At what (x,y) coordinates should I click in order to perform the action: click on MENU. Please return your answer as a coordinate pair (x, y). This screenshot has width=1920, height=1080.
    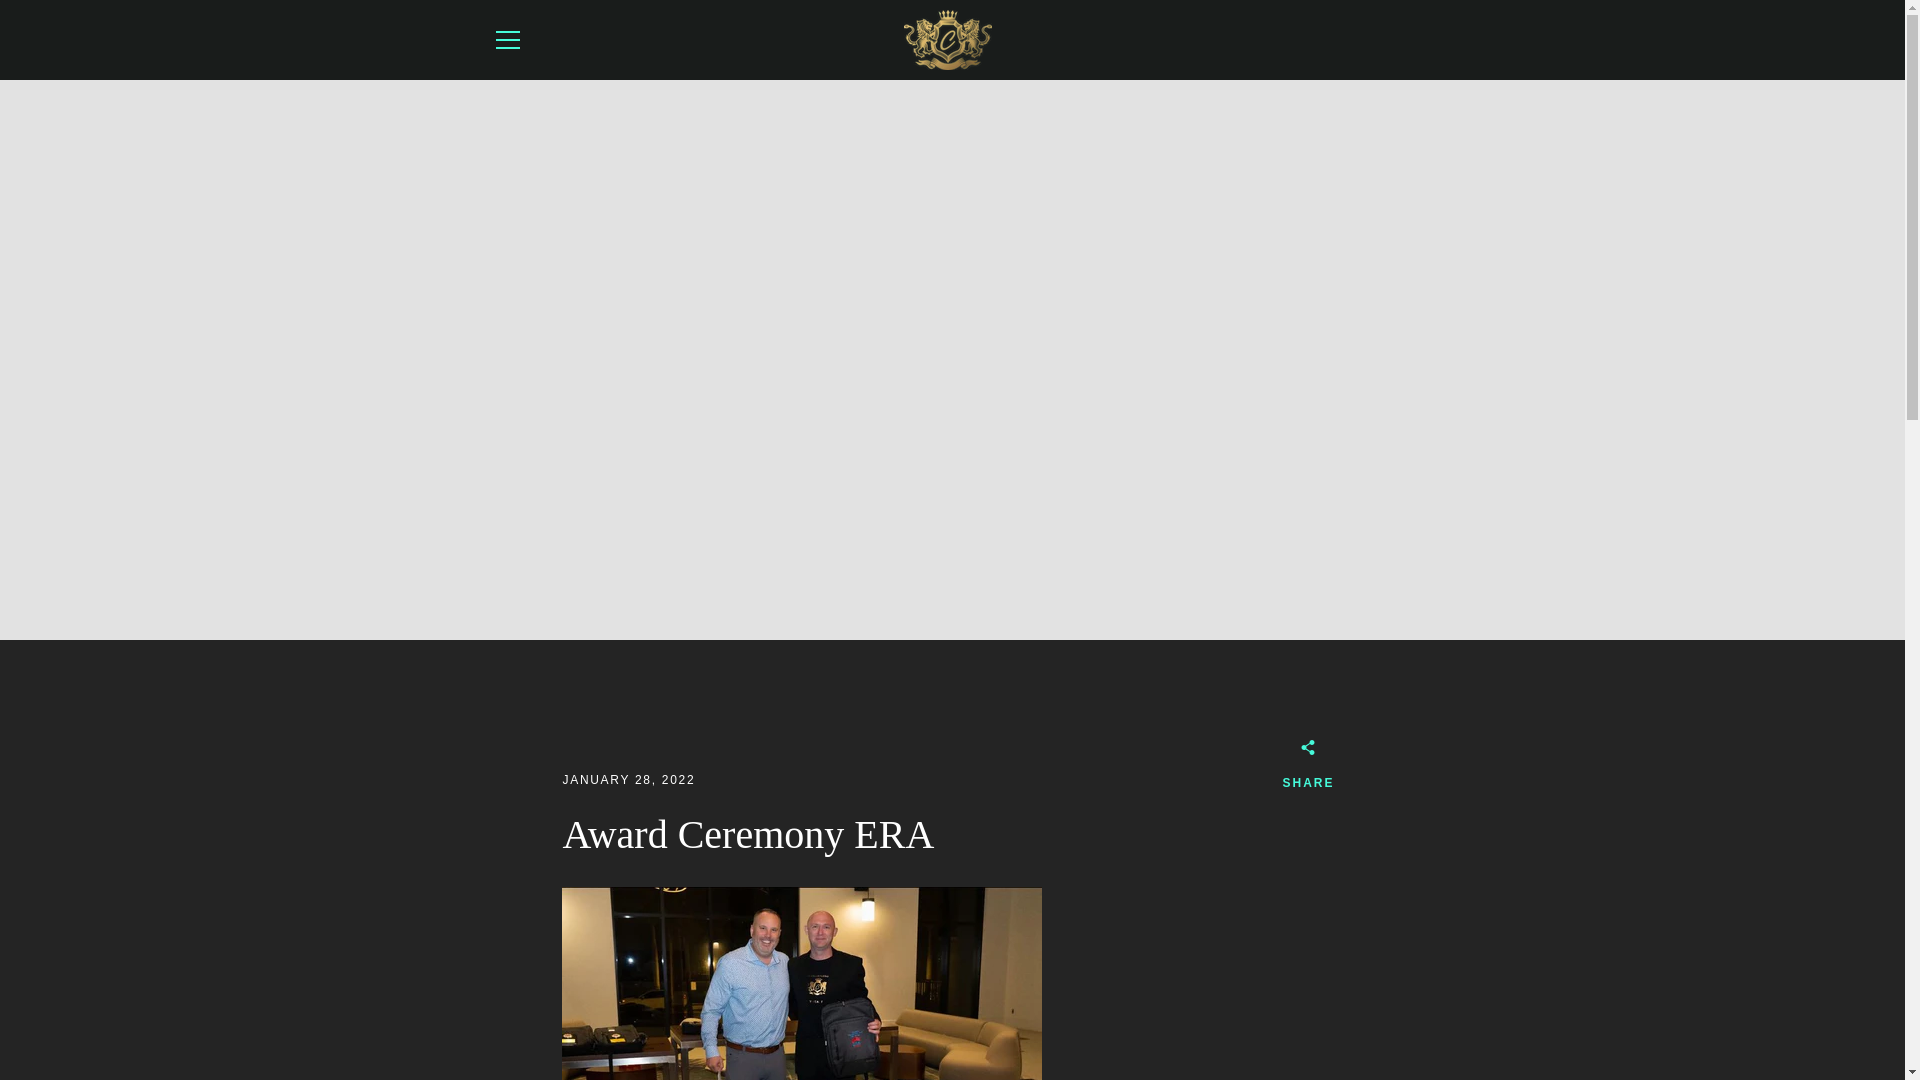
    Looking at the image, I should click on (506, 40).